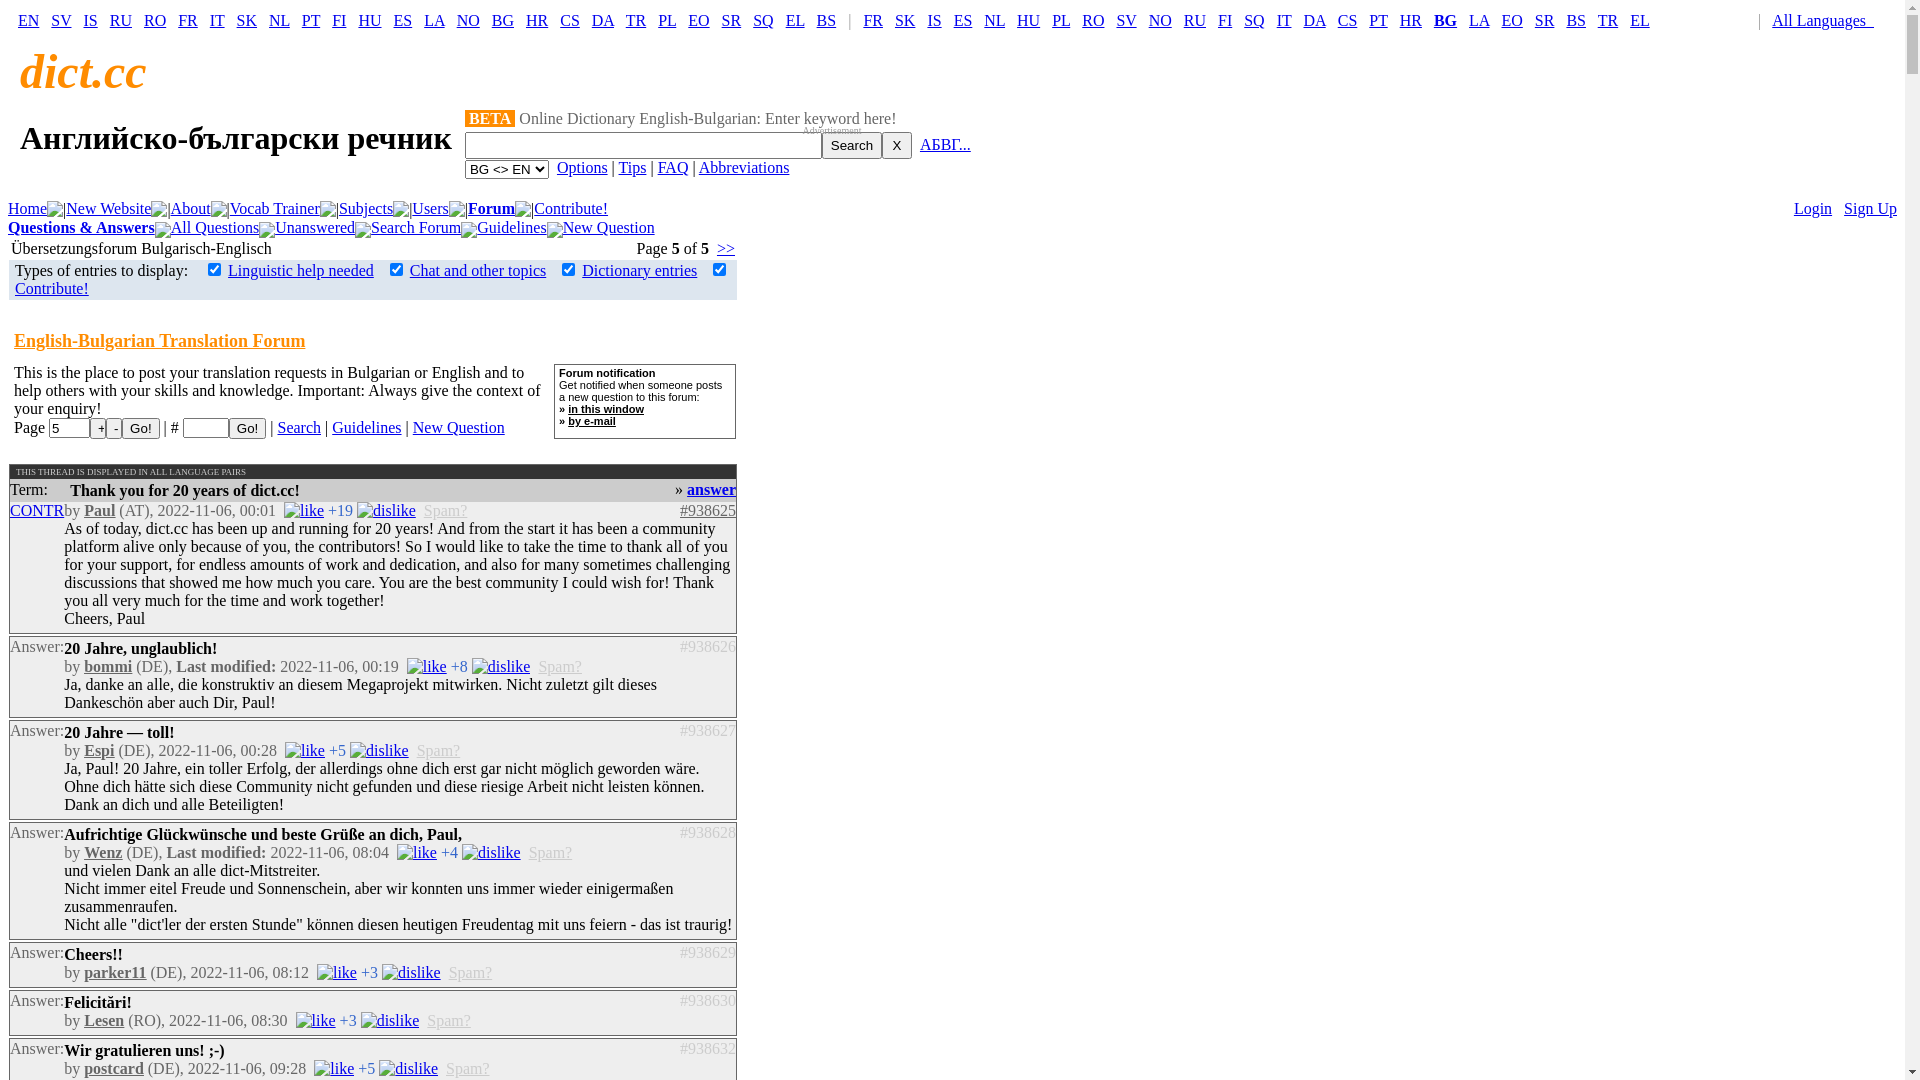 The width and height of the screenshot is (1920, 1080). Describe the element at coordinates (478, 270) in the screenshot. I see `Chat and other topics` at that location.